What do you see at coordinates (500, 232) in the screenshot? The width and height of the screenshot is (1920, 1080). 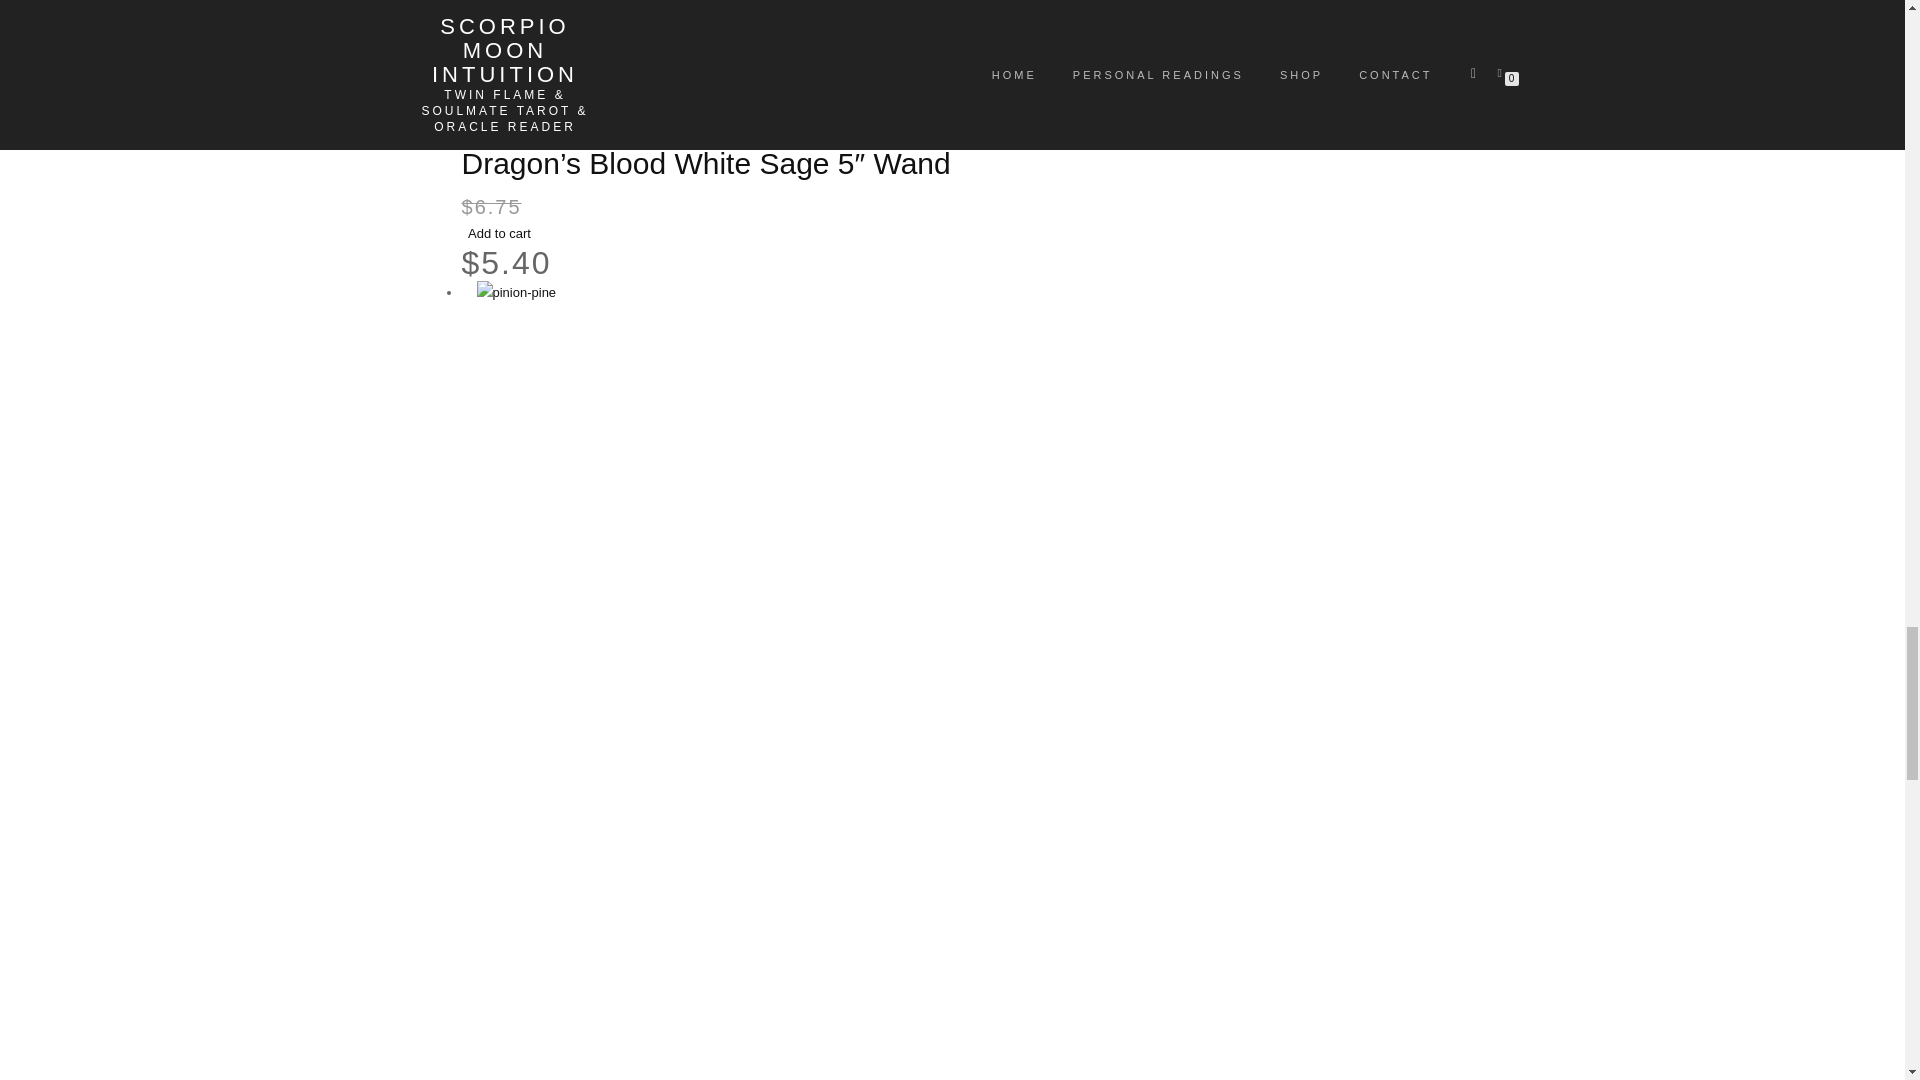 I see `Add to cart` at bounding box center [500, 232].